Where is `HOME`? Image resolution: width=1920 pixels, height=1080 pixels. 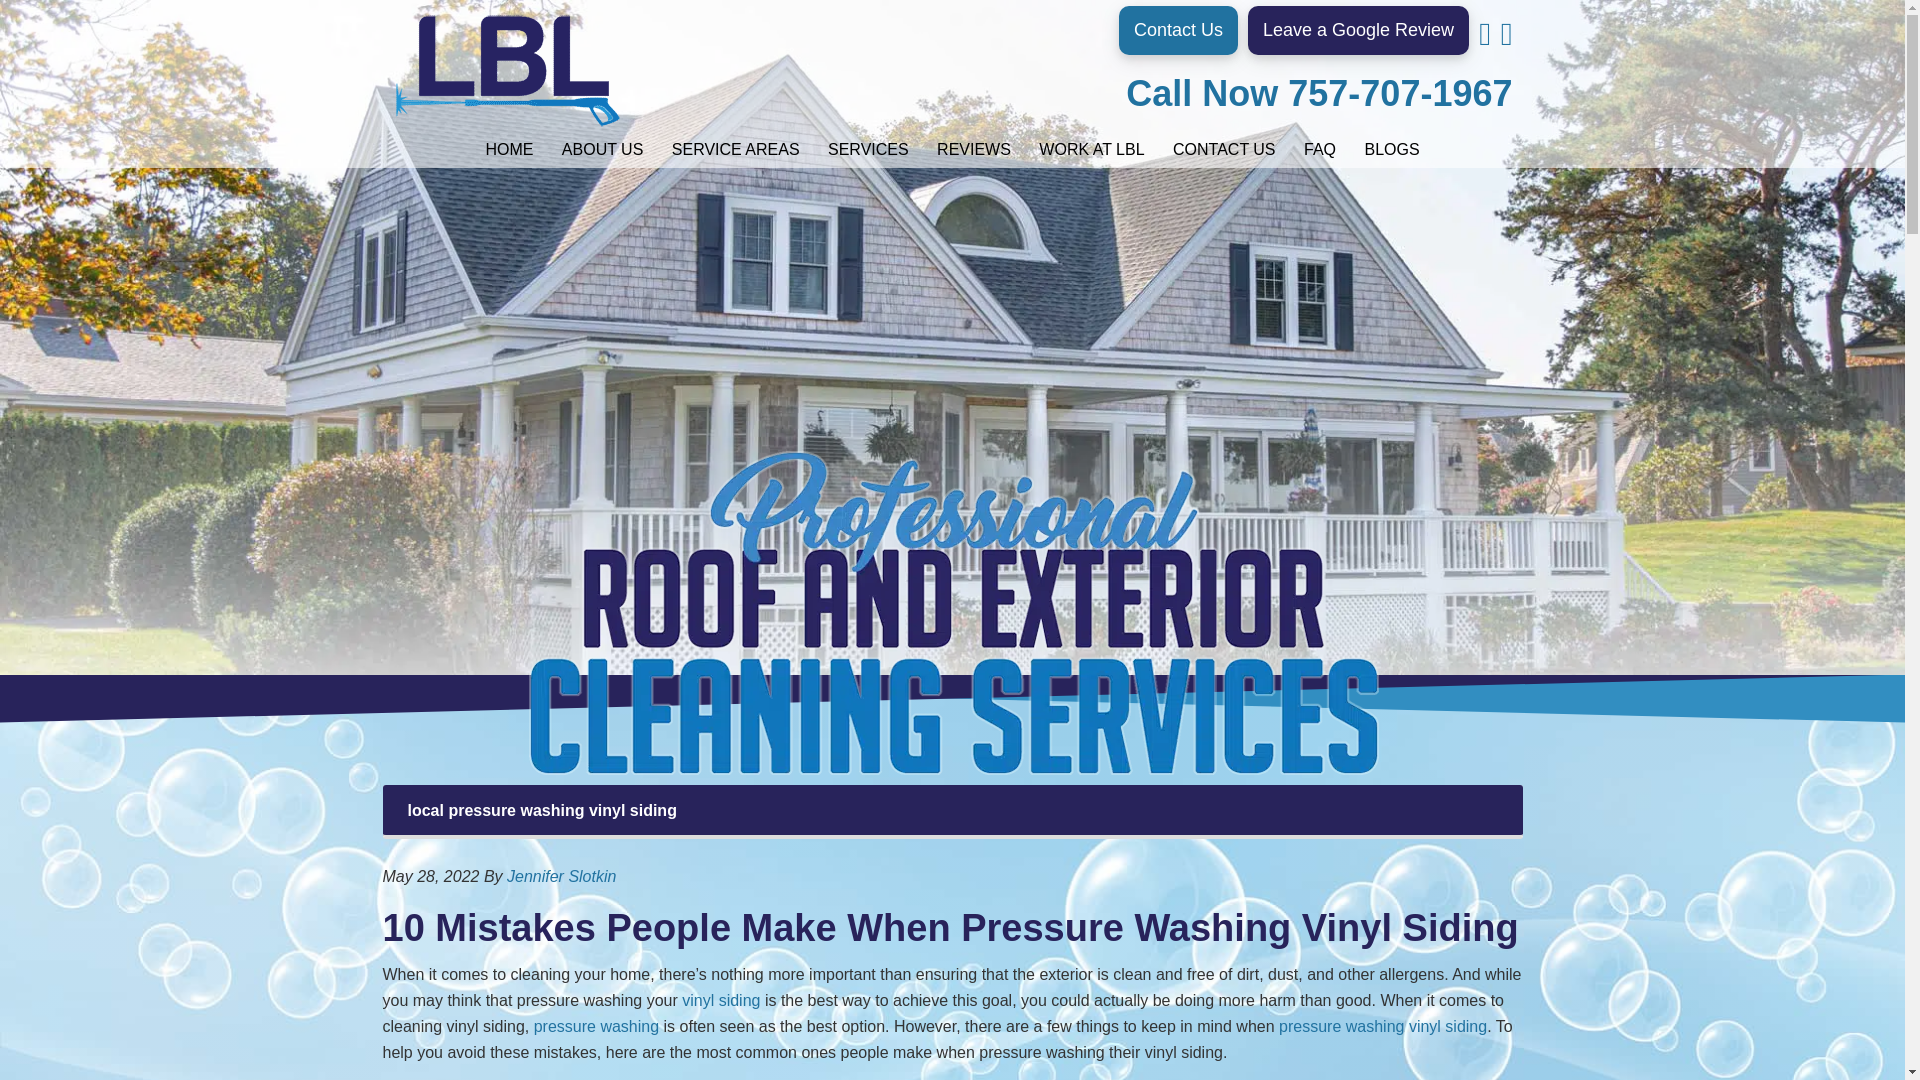
HOME is located at coordinates (508, 150).